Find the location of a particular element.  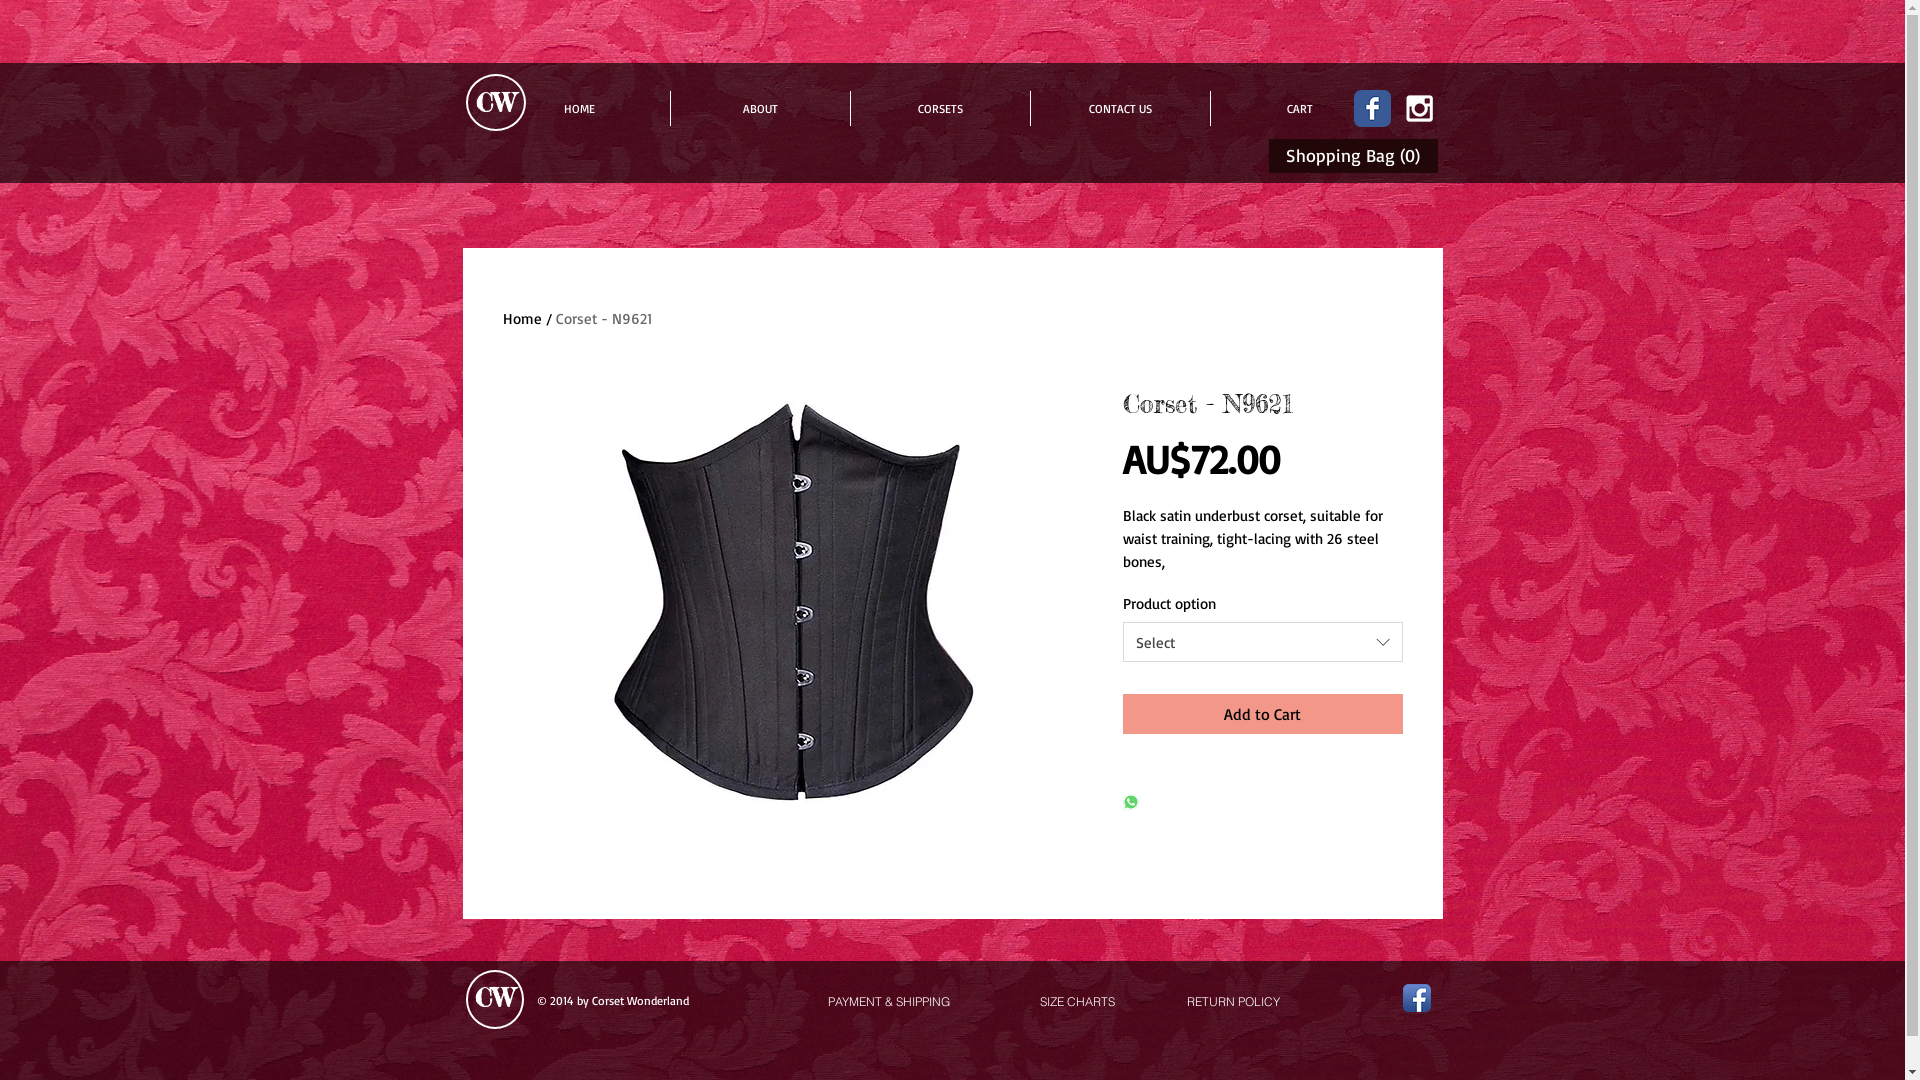

Home is located at coordinates (522, 318).